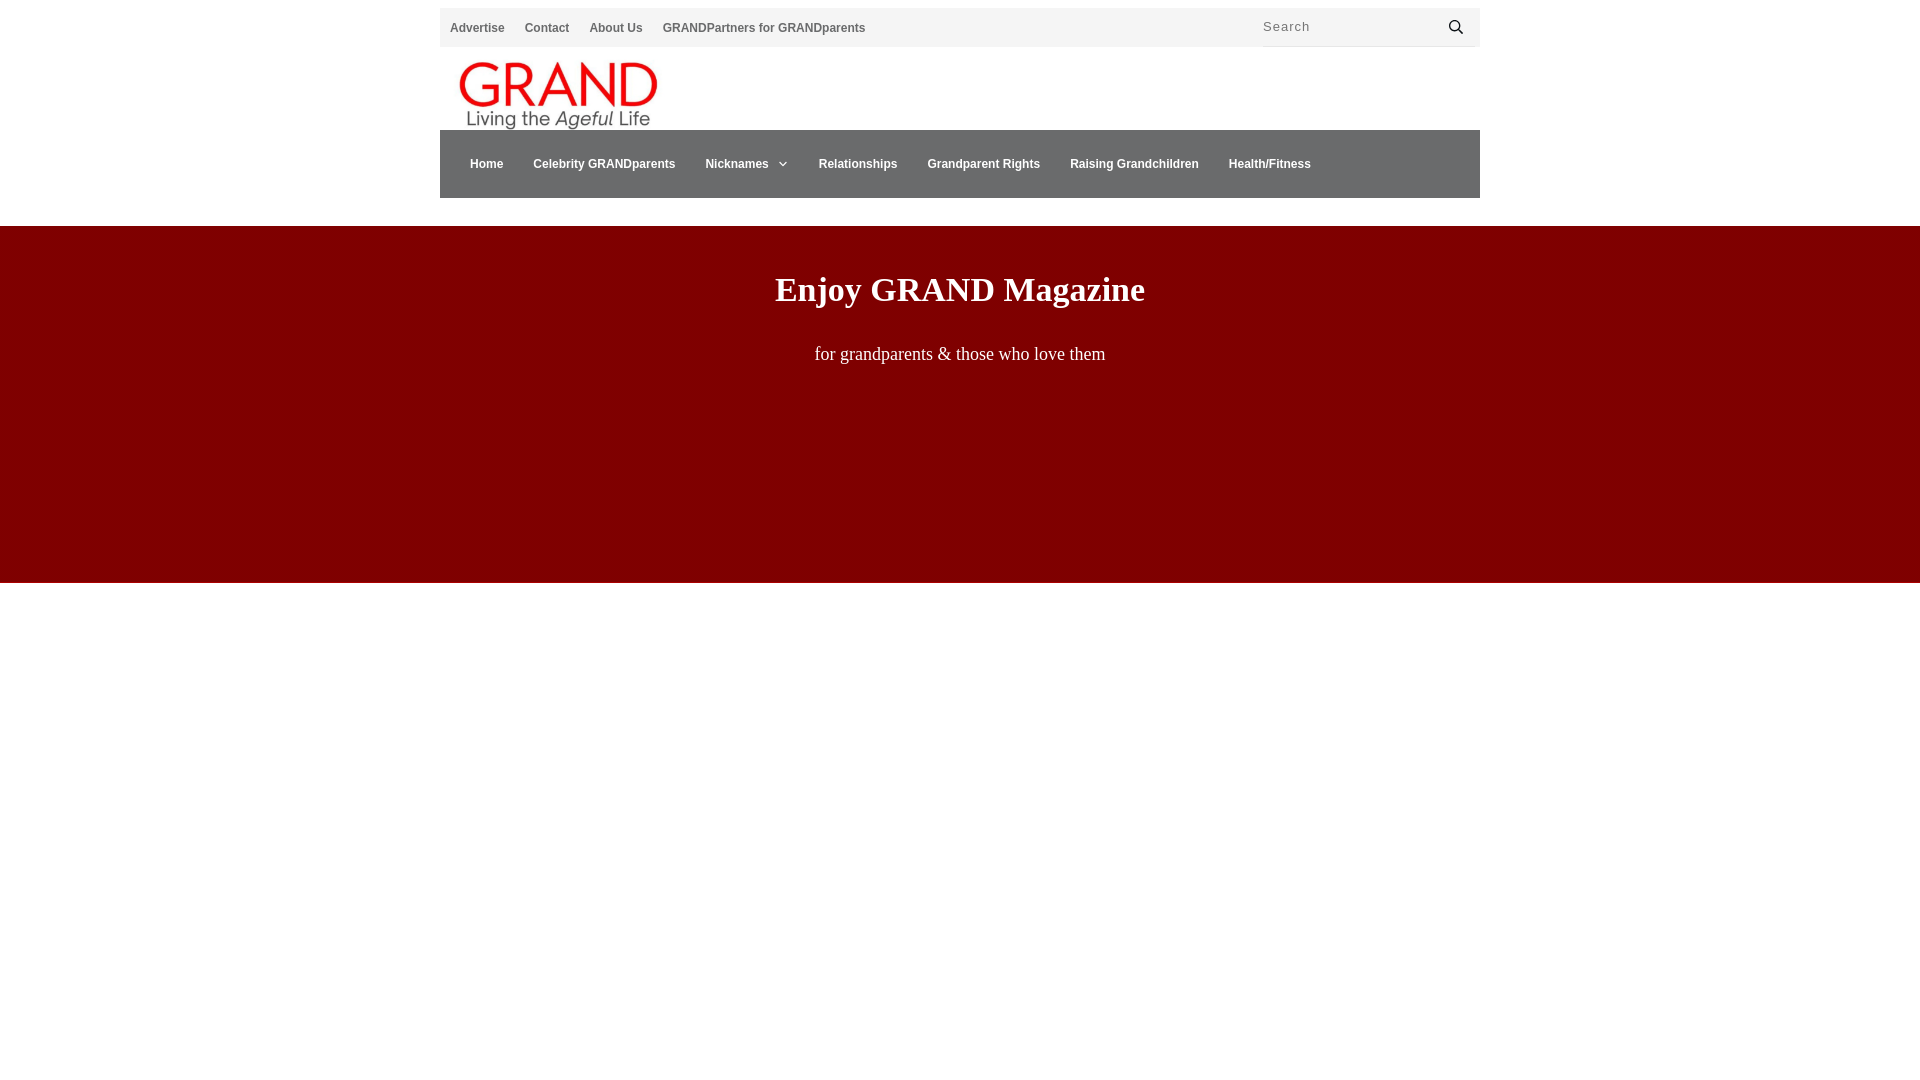 This screenshot has width=1920, height=1080. Describe the element at coordinates (547, 28) in the screenshot. I see `Contact GRAND Magazine` at that location.